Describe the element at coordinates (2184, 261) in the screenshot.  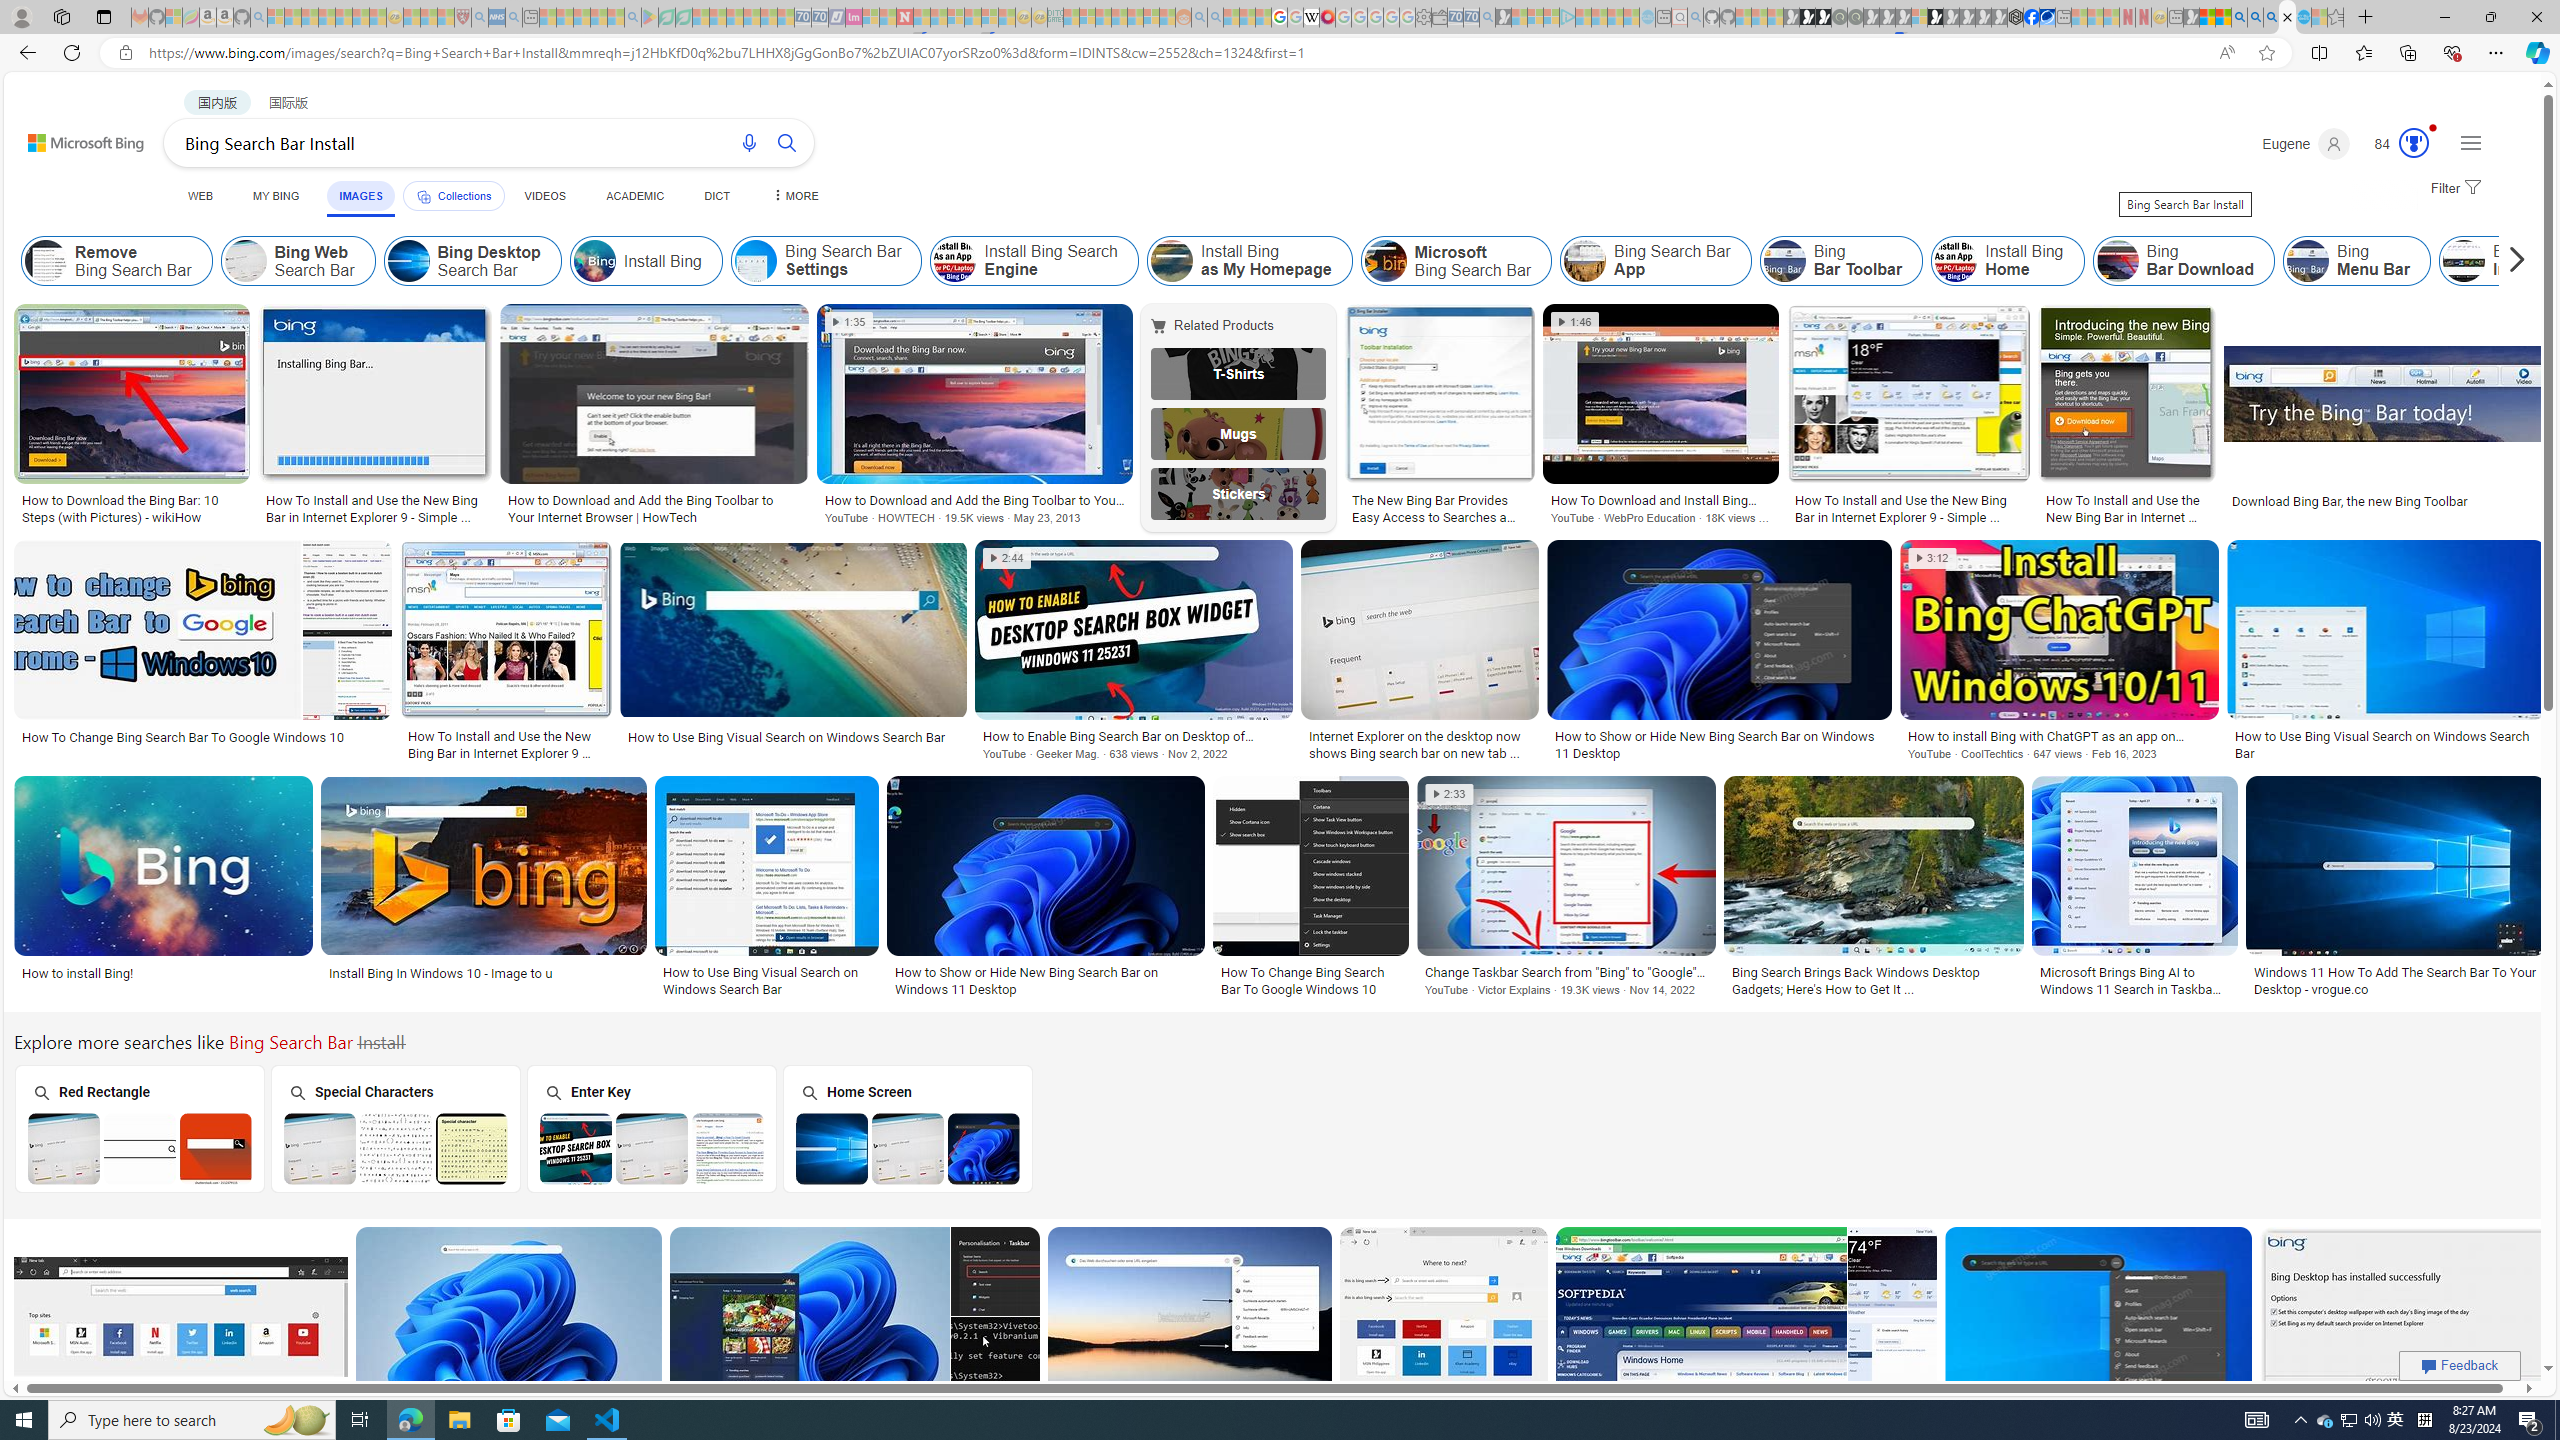
I see `Bing Bar Download` at that location.